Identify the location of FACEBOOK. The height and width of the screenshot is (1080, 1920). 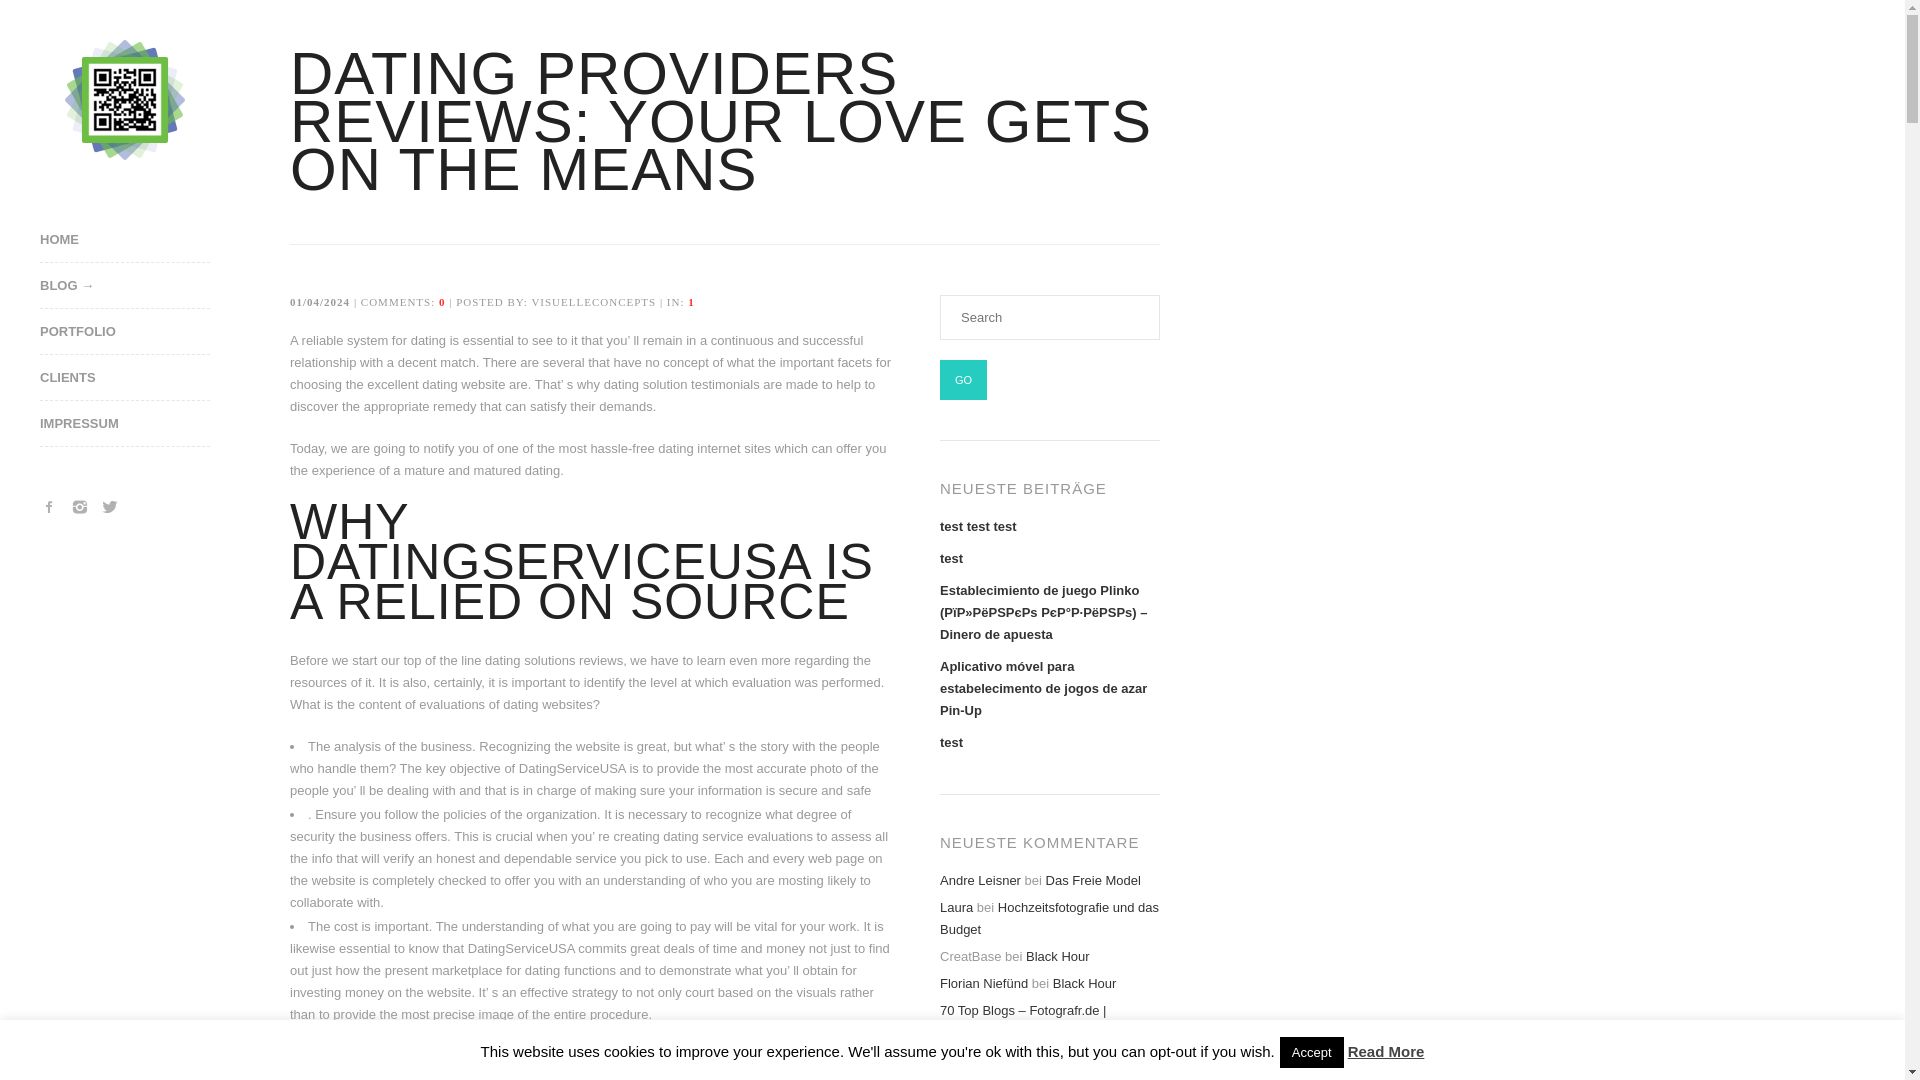
(50, 506).